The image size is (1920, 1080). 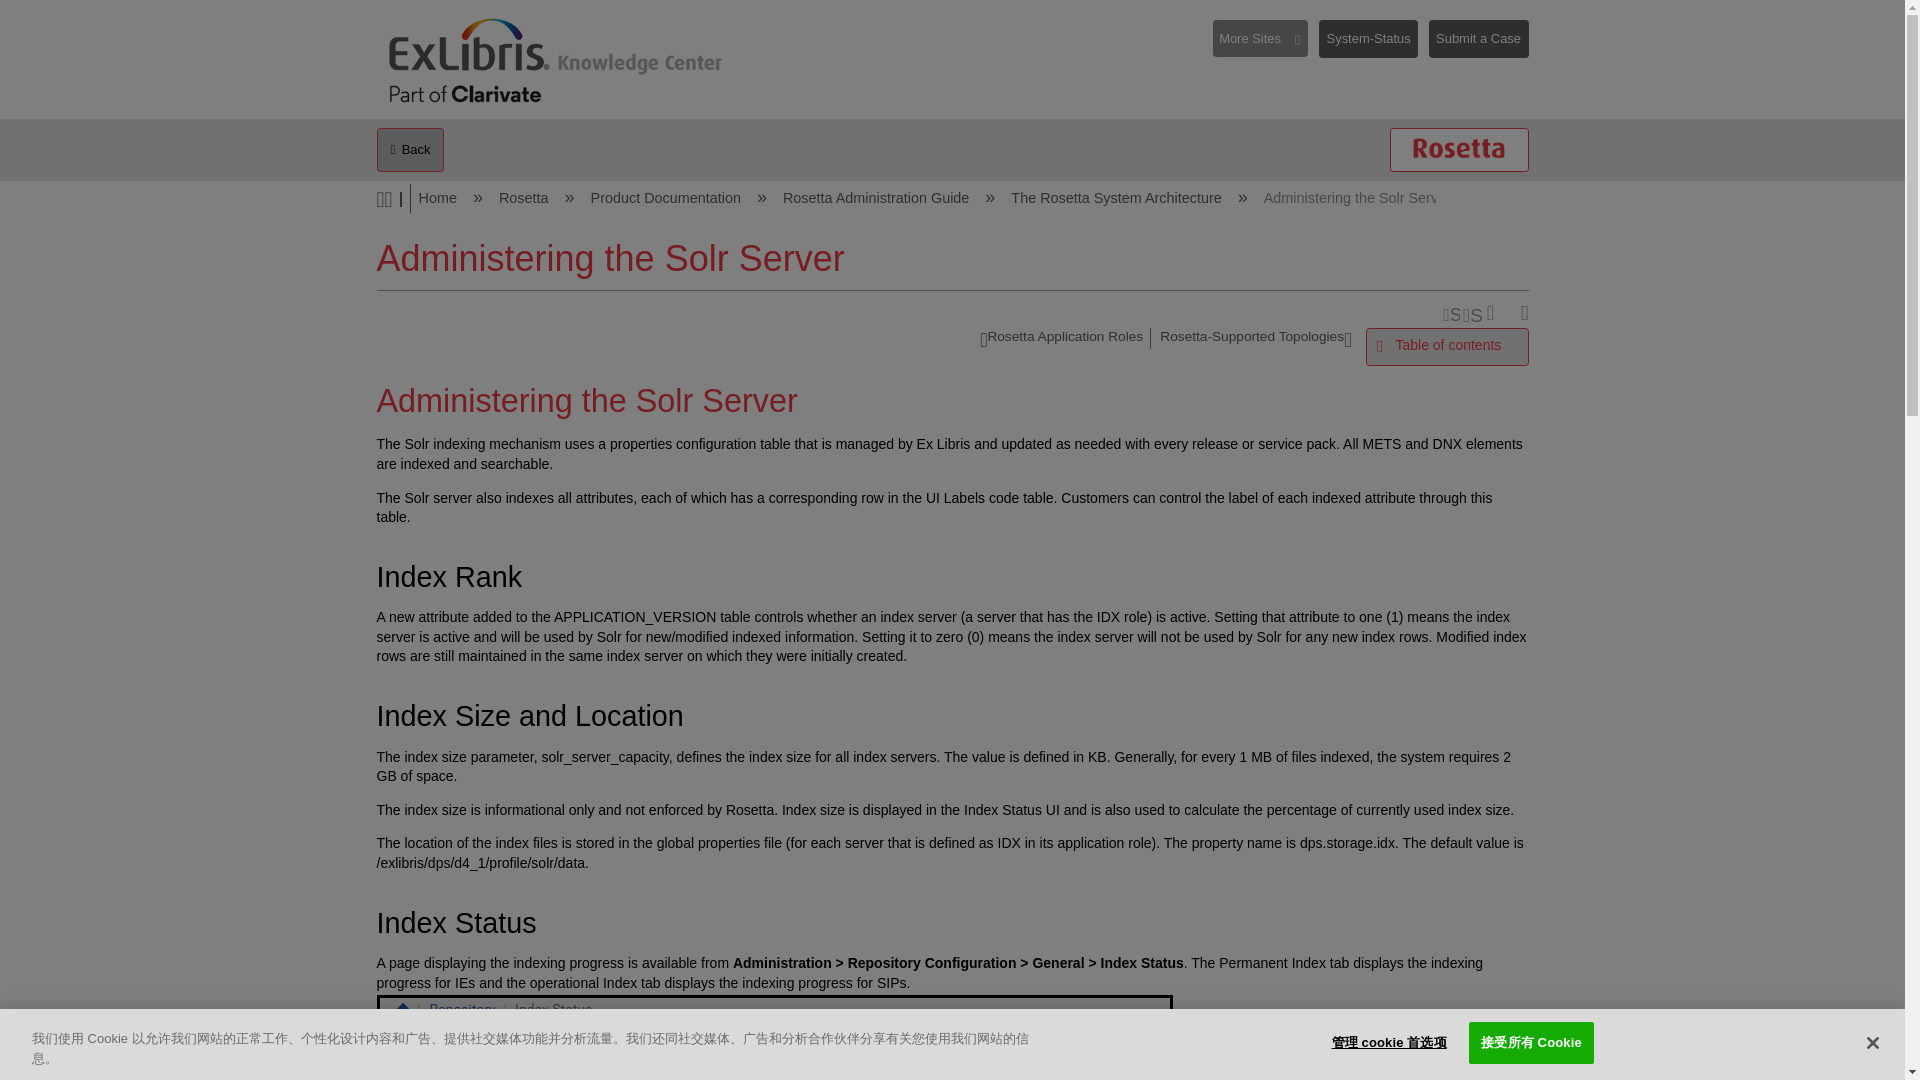 I want to click on The Rosetta System Architecture, so click(x=1118, y=198).